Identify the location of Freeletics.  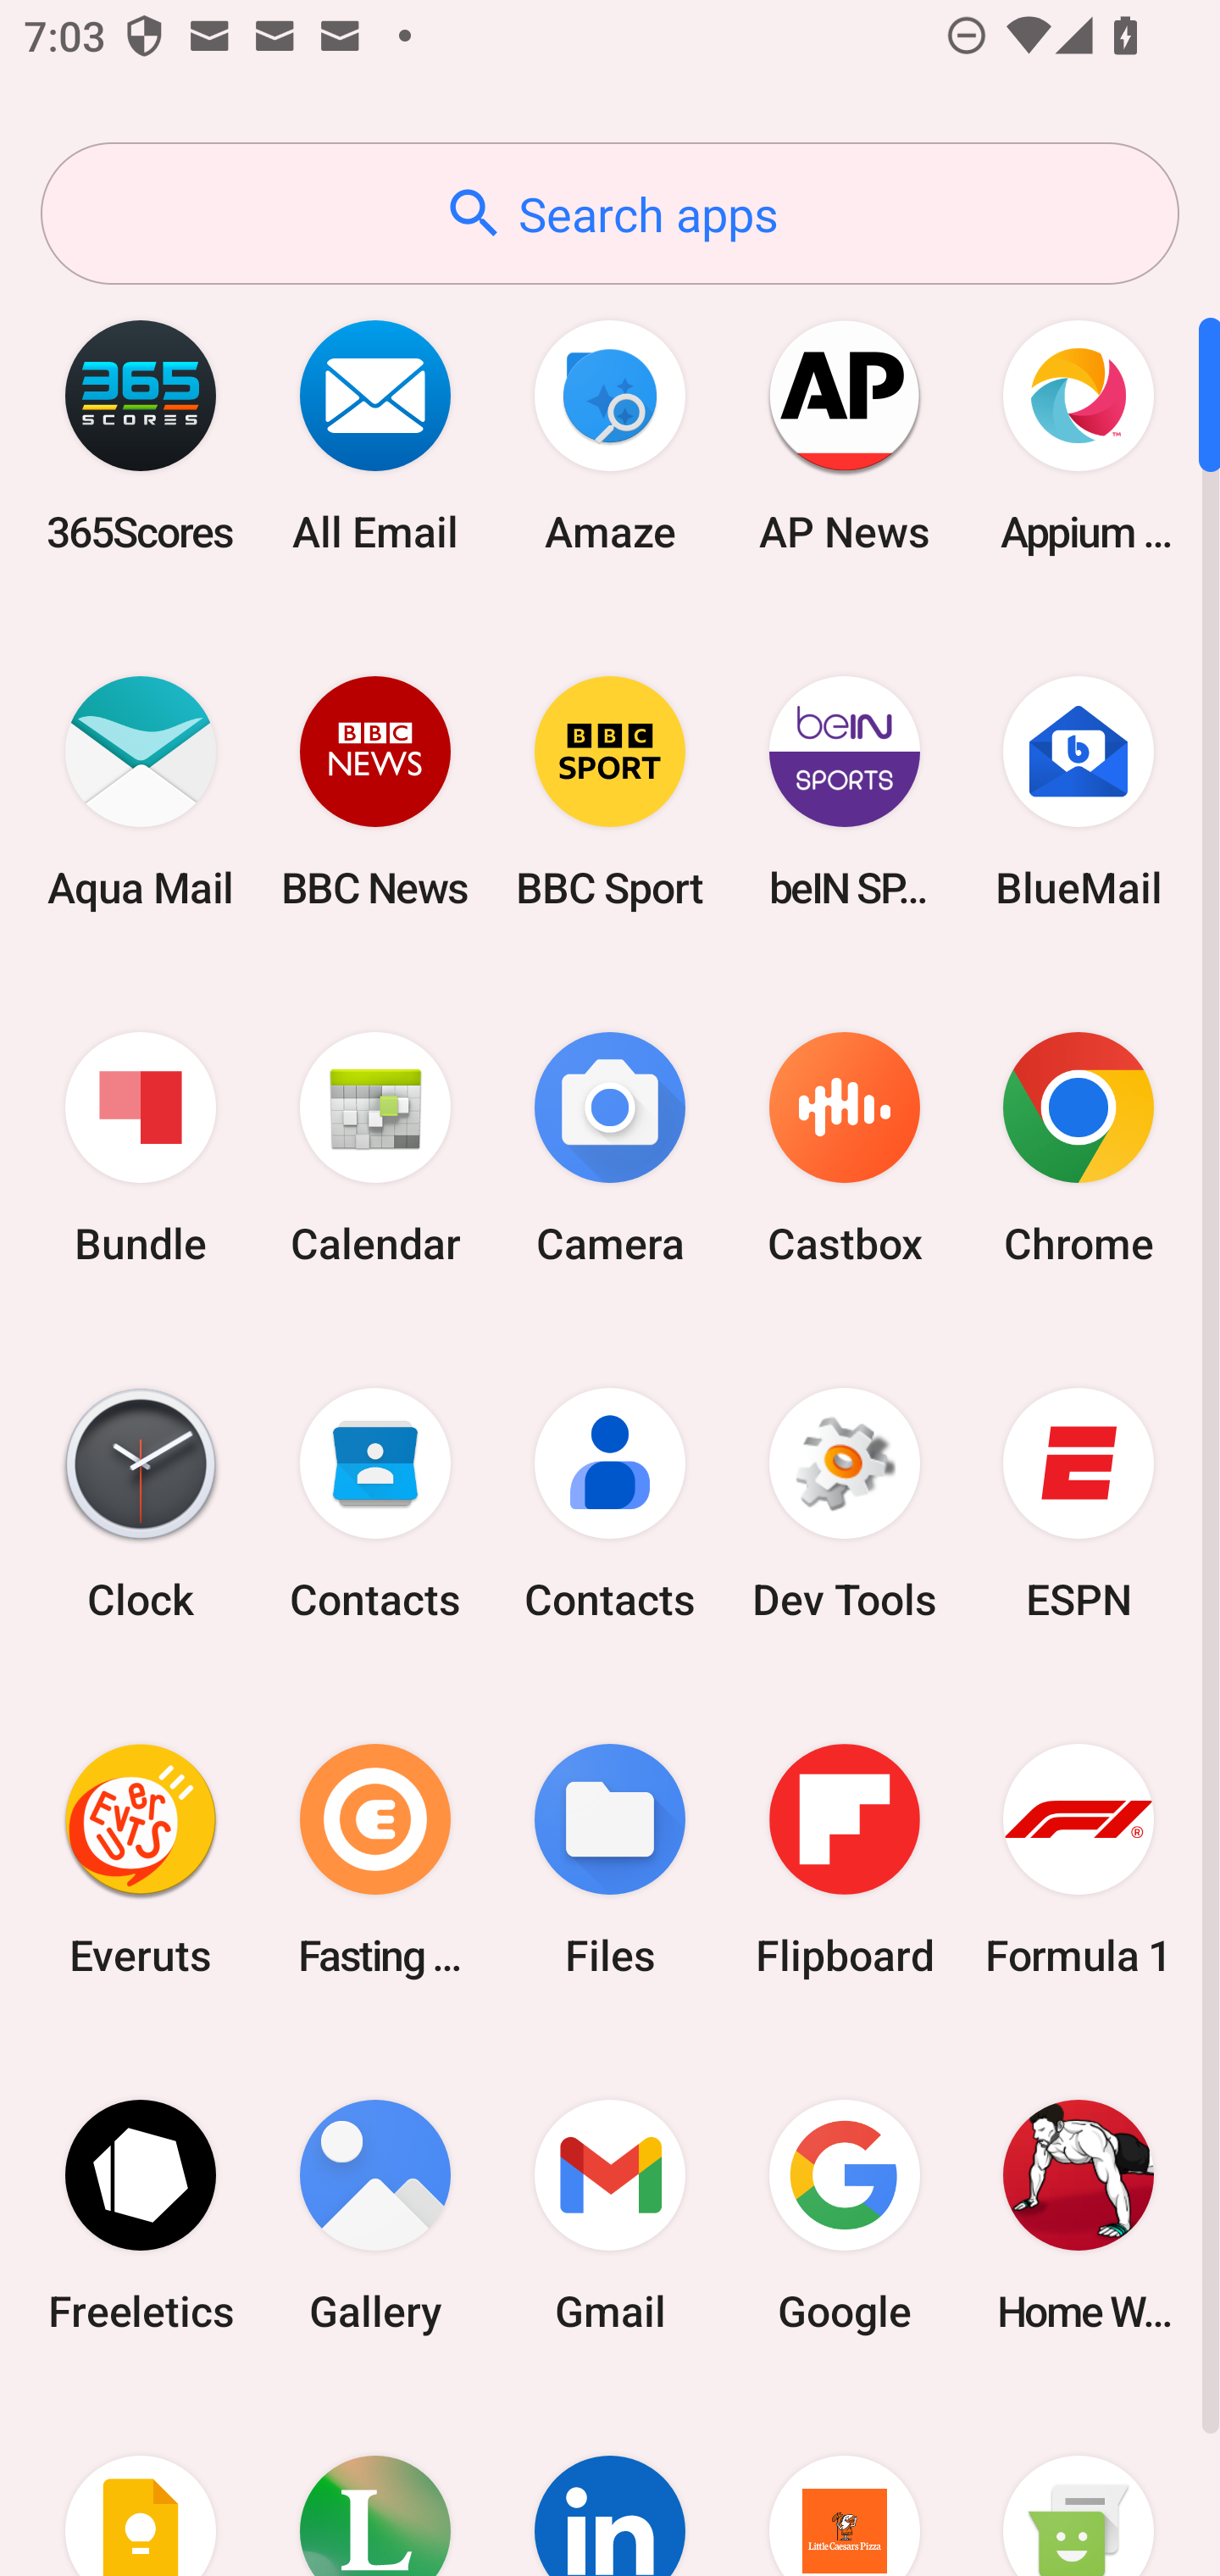
(141, 2215).